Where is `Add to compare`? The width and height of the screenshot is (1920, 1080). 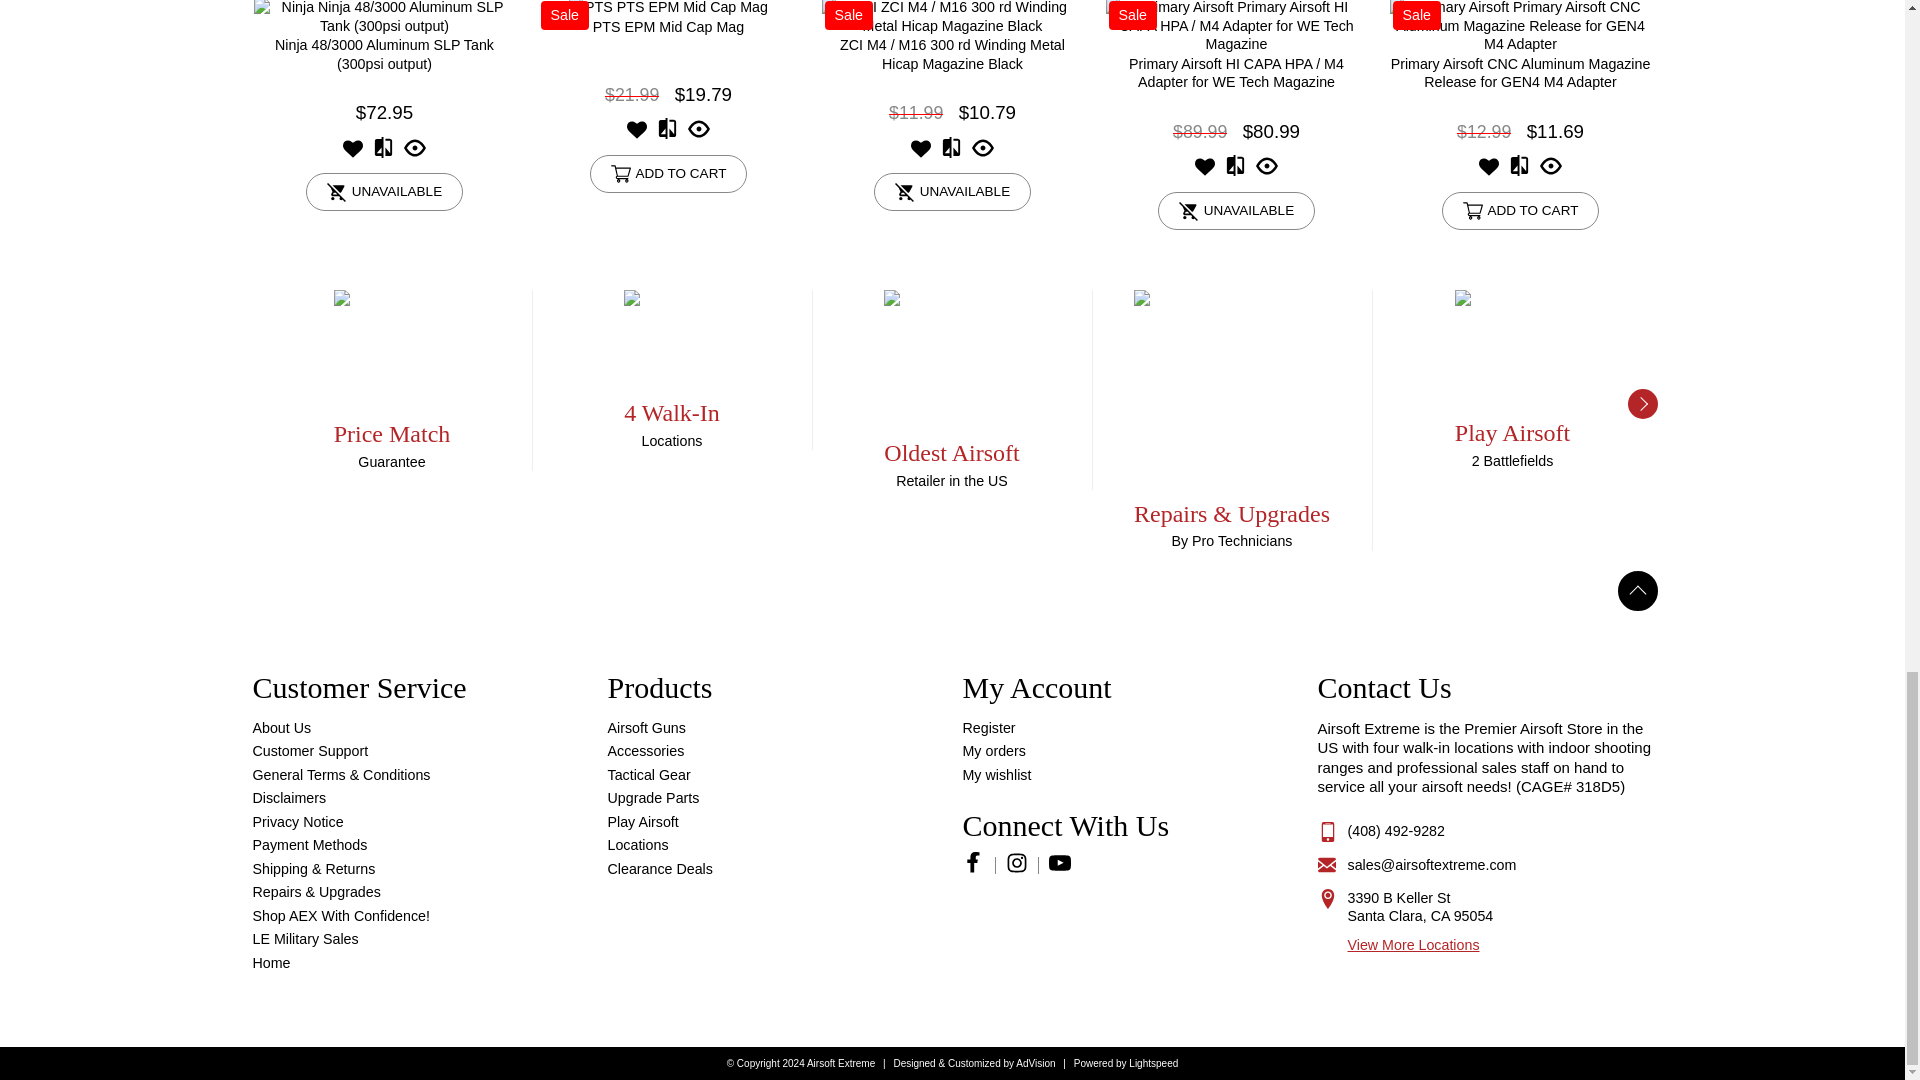
Add to compare is located at coordinates (952, 154).